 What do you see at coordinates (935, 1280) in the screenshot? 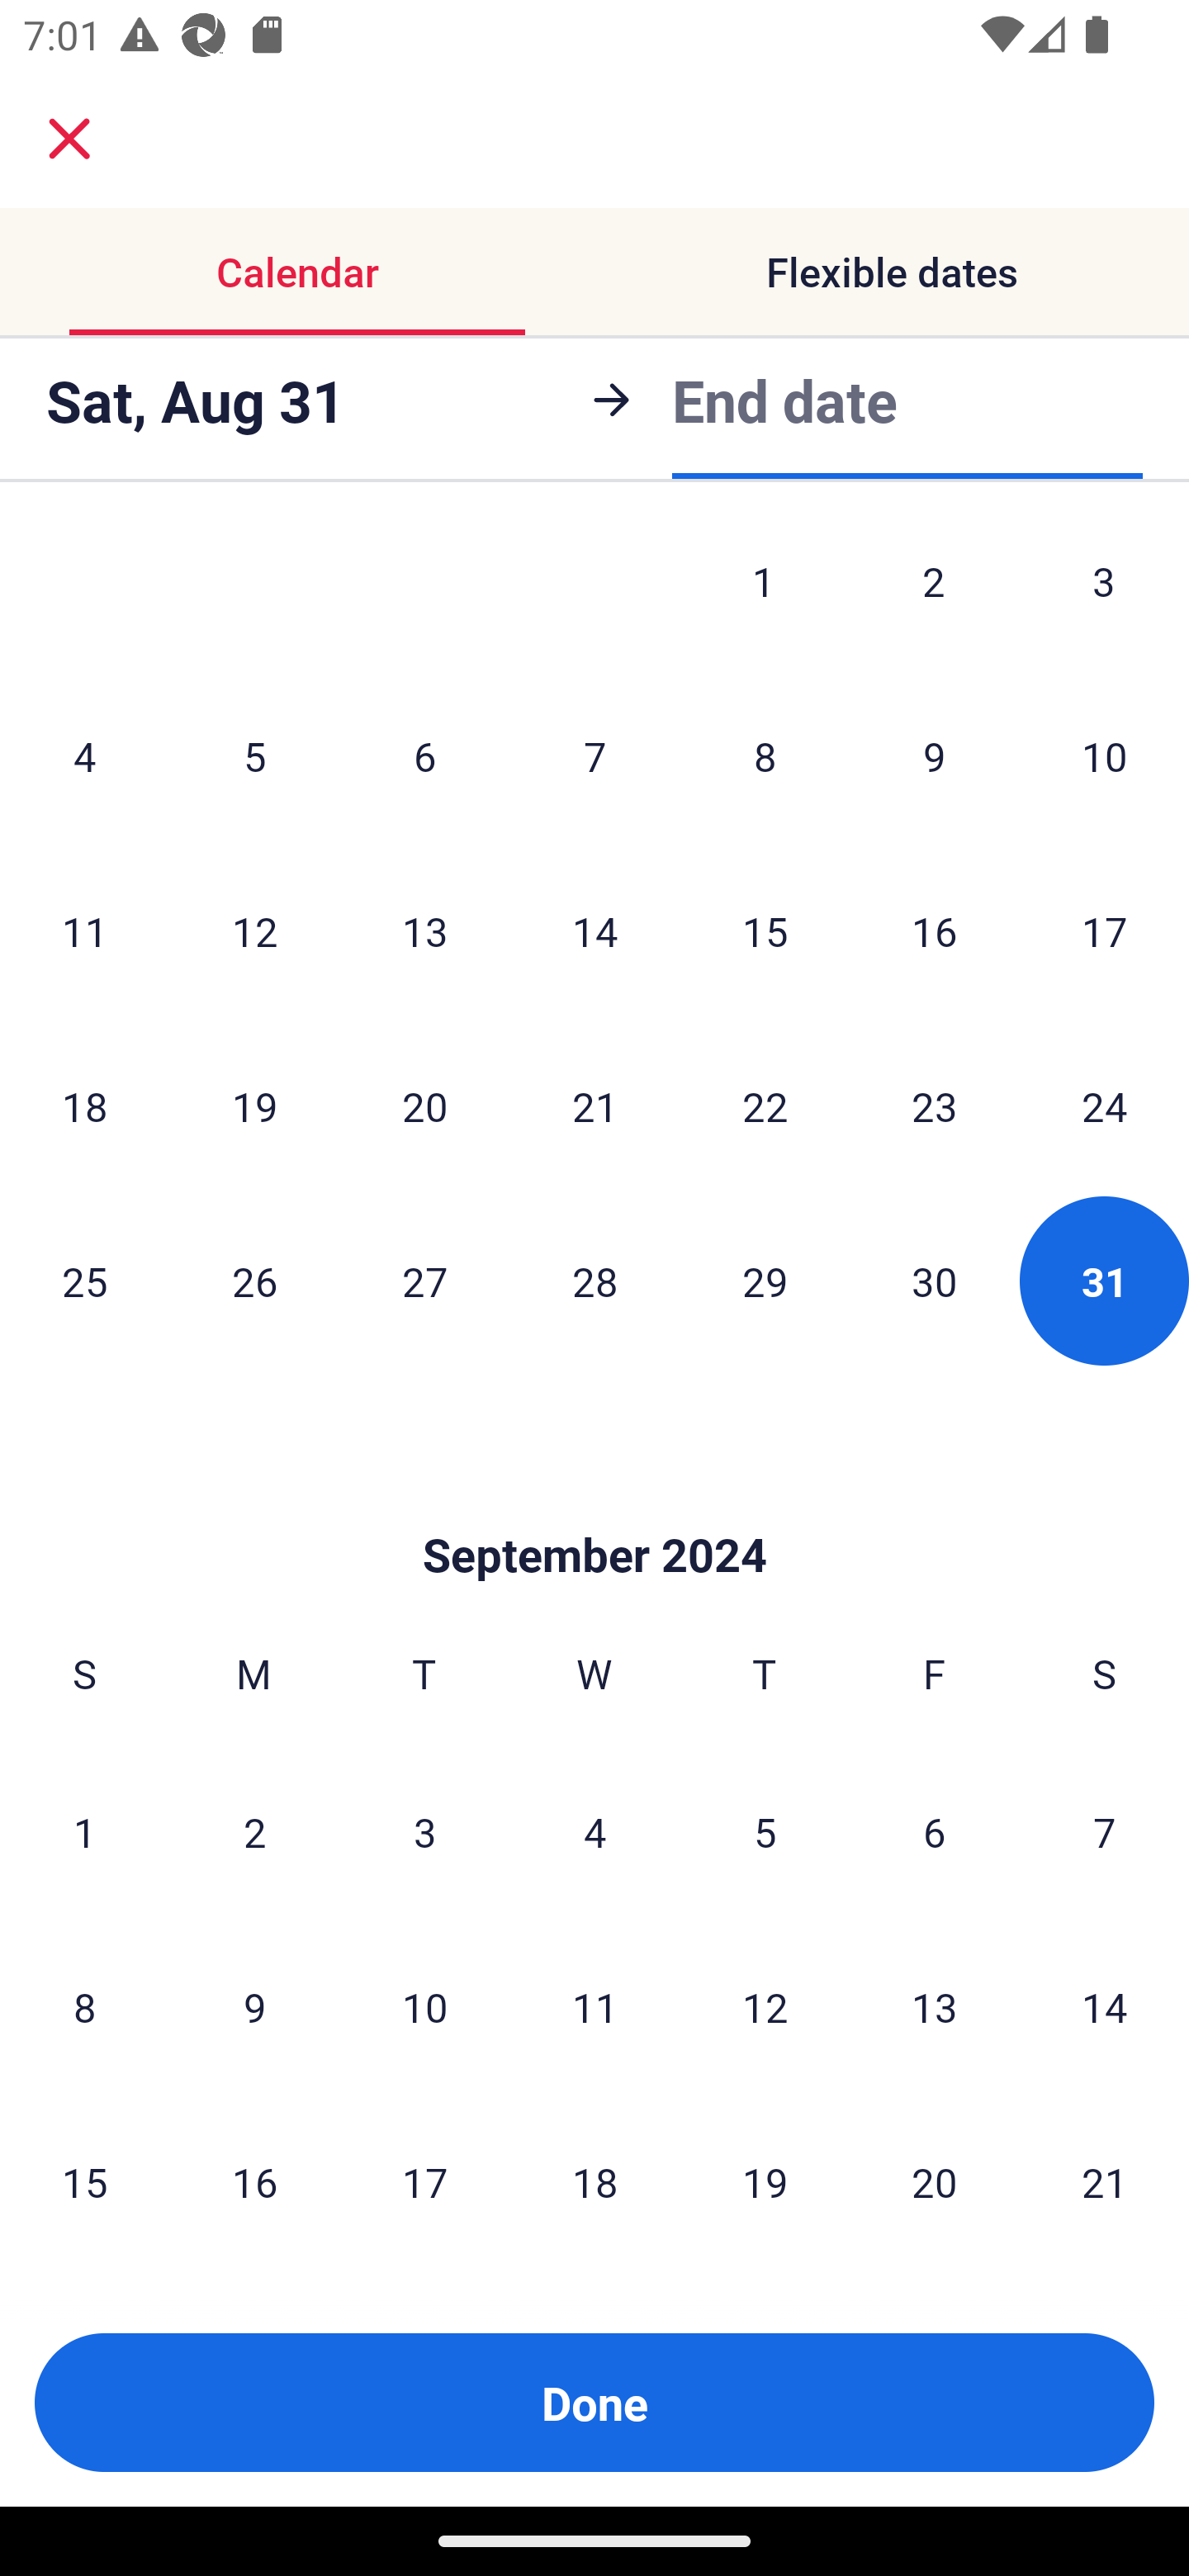
I see `30 Friday, August 30, 2024` at bounding box center [935, 1280].